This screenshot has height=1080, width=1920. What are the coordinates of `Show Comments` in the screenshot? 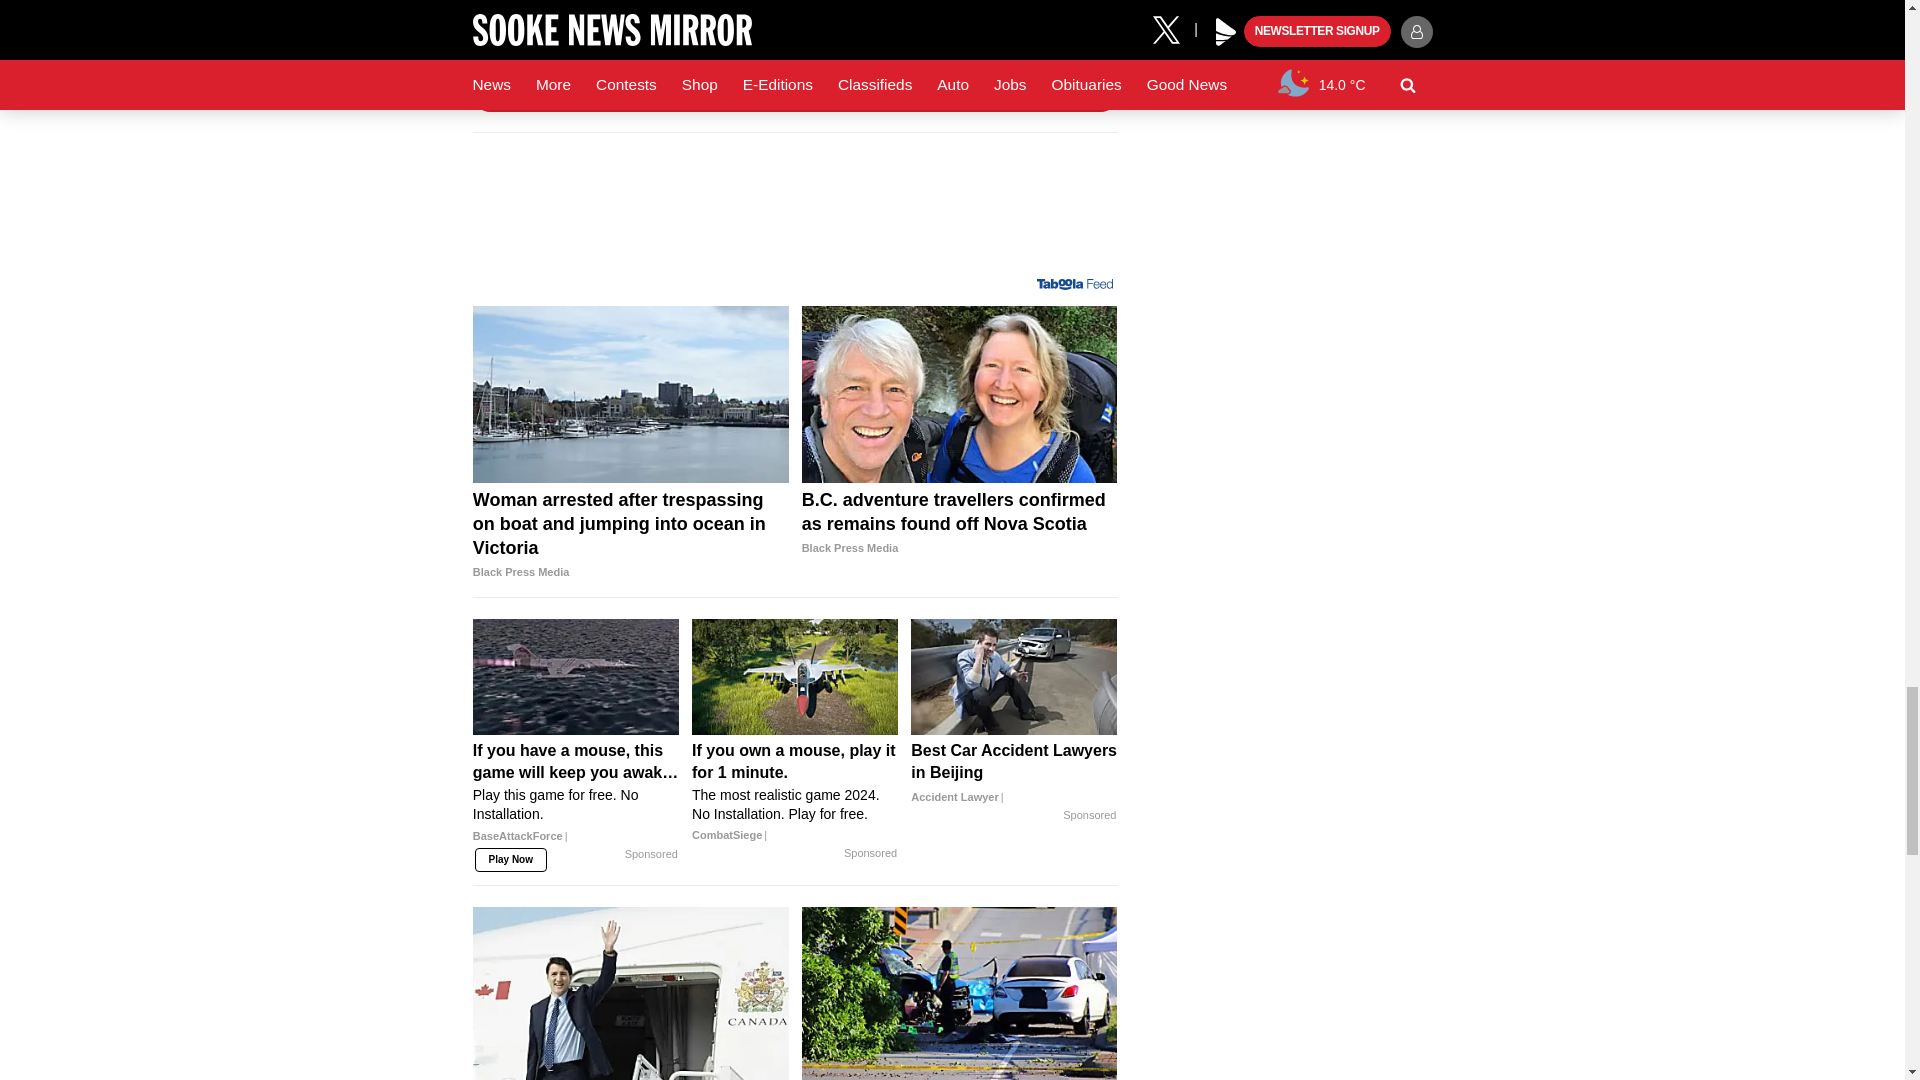 It's located at (794, 94).